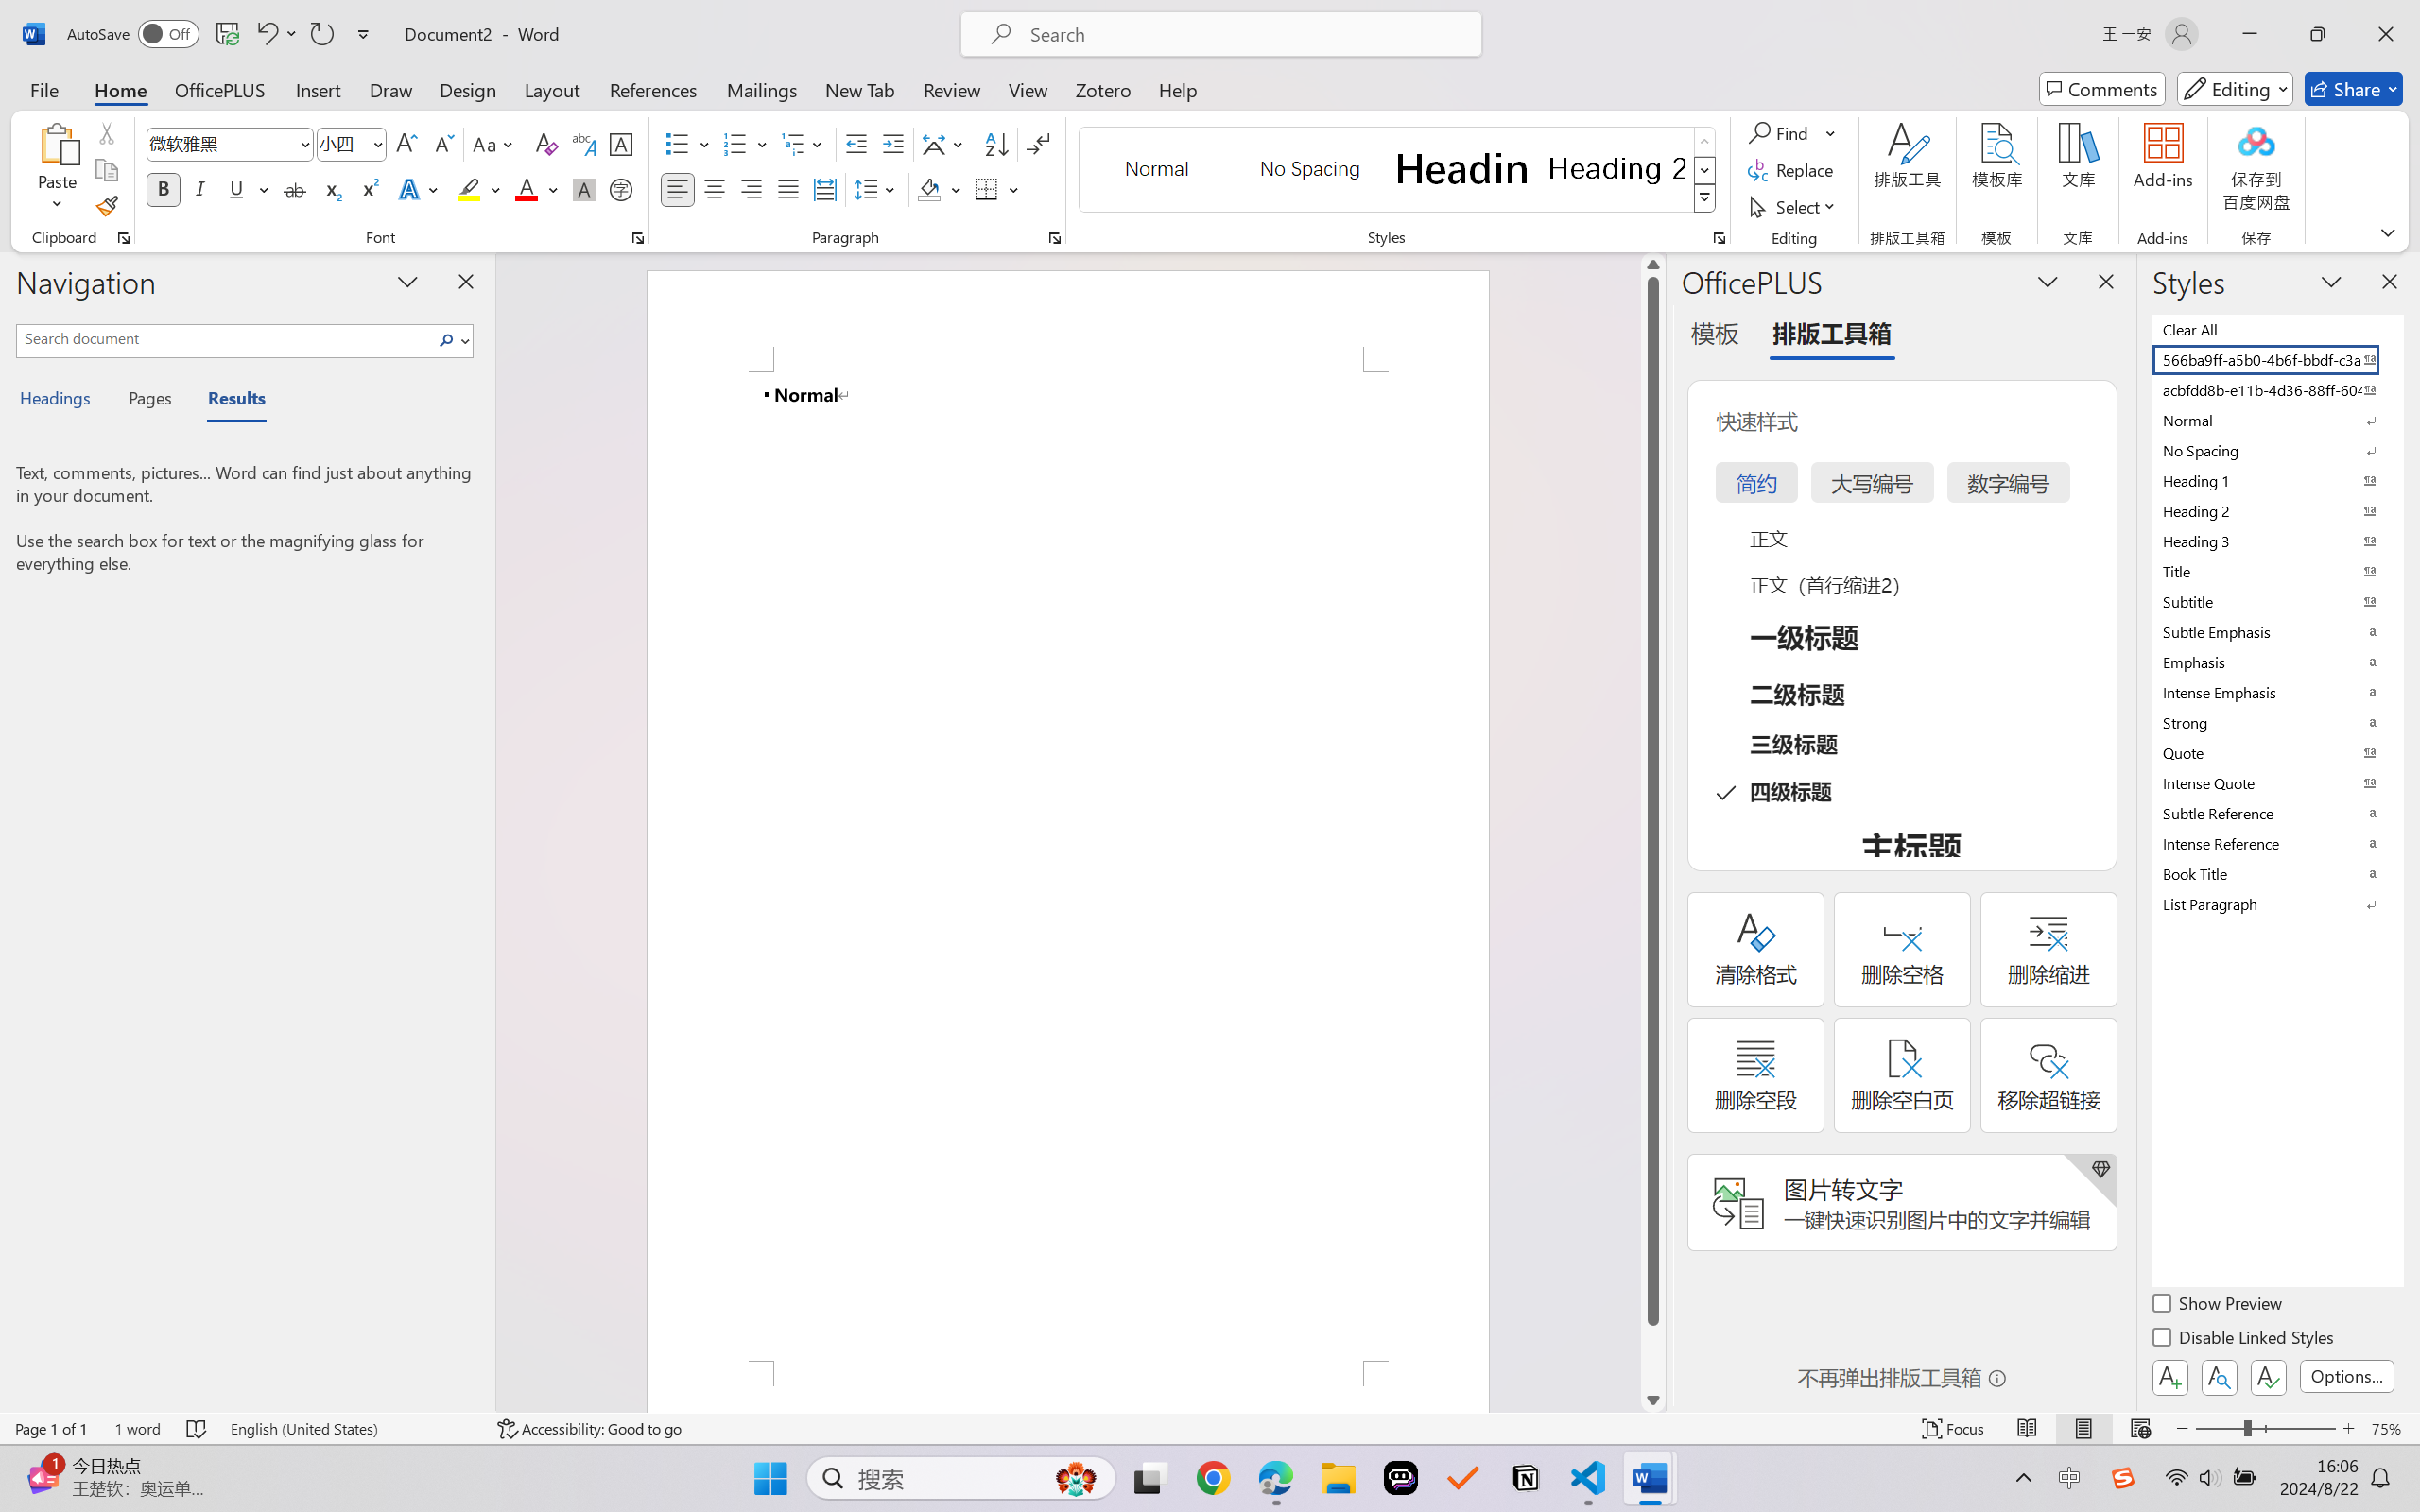 Image resolution: width=2420 pixels, height=1512 pixels. Describe the element at coordinates (58, 170) in the screenshot. I see `Paste` at that location.